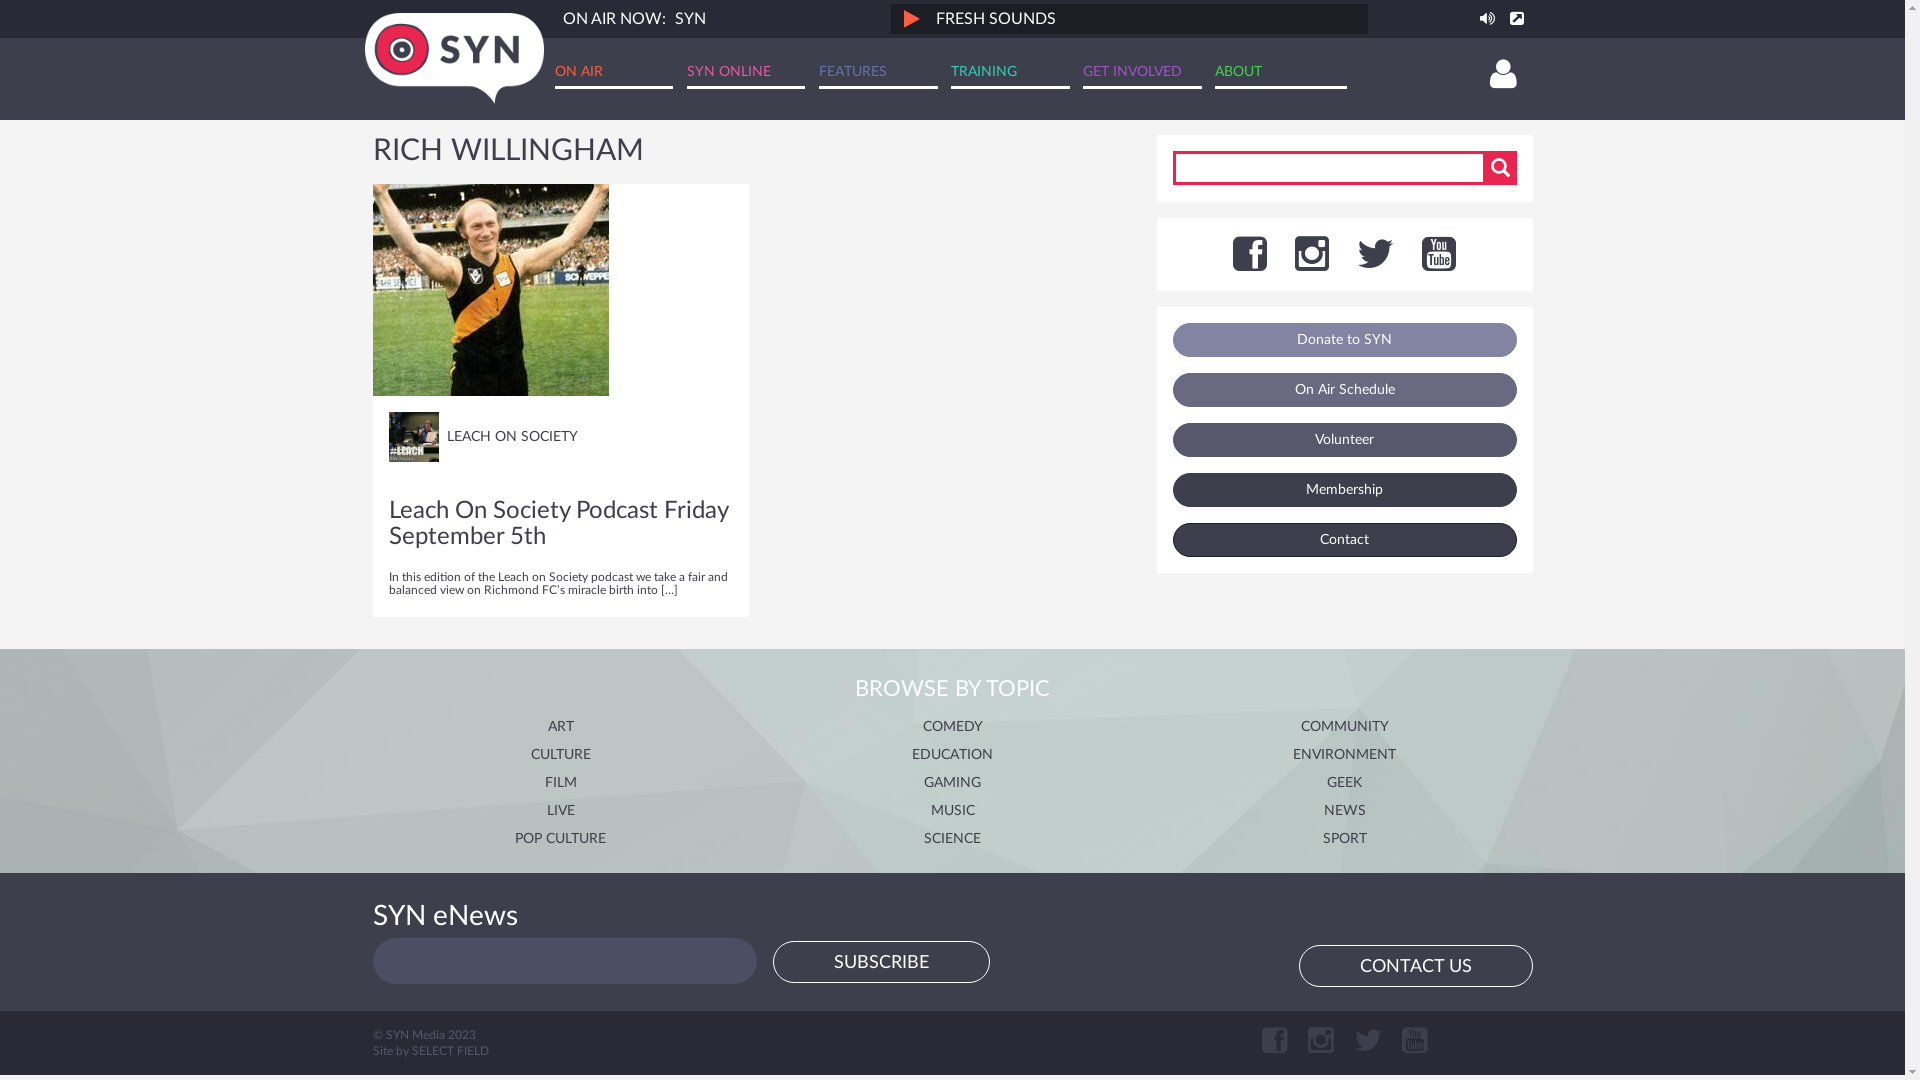 This screenshot has width=1920, height=1080. Describe the element at coordinates (1344, 540) in the screenshot. I see `Contact` at that location.